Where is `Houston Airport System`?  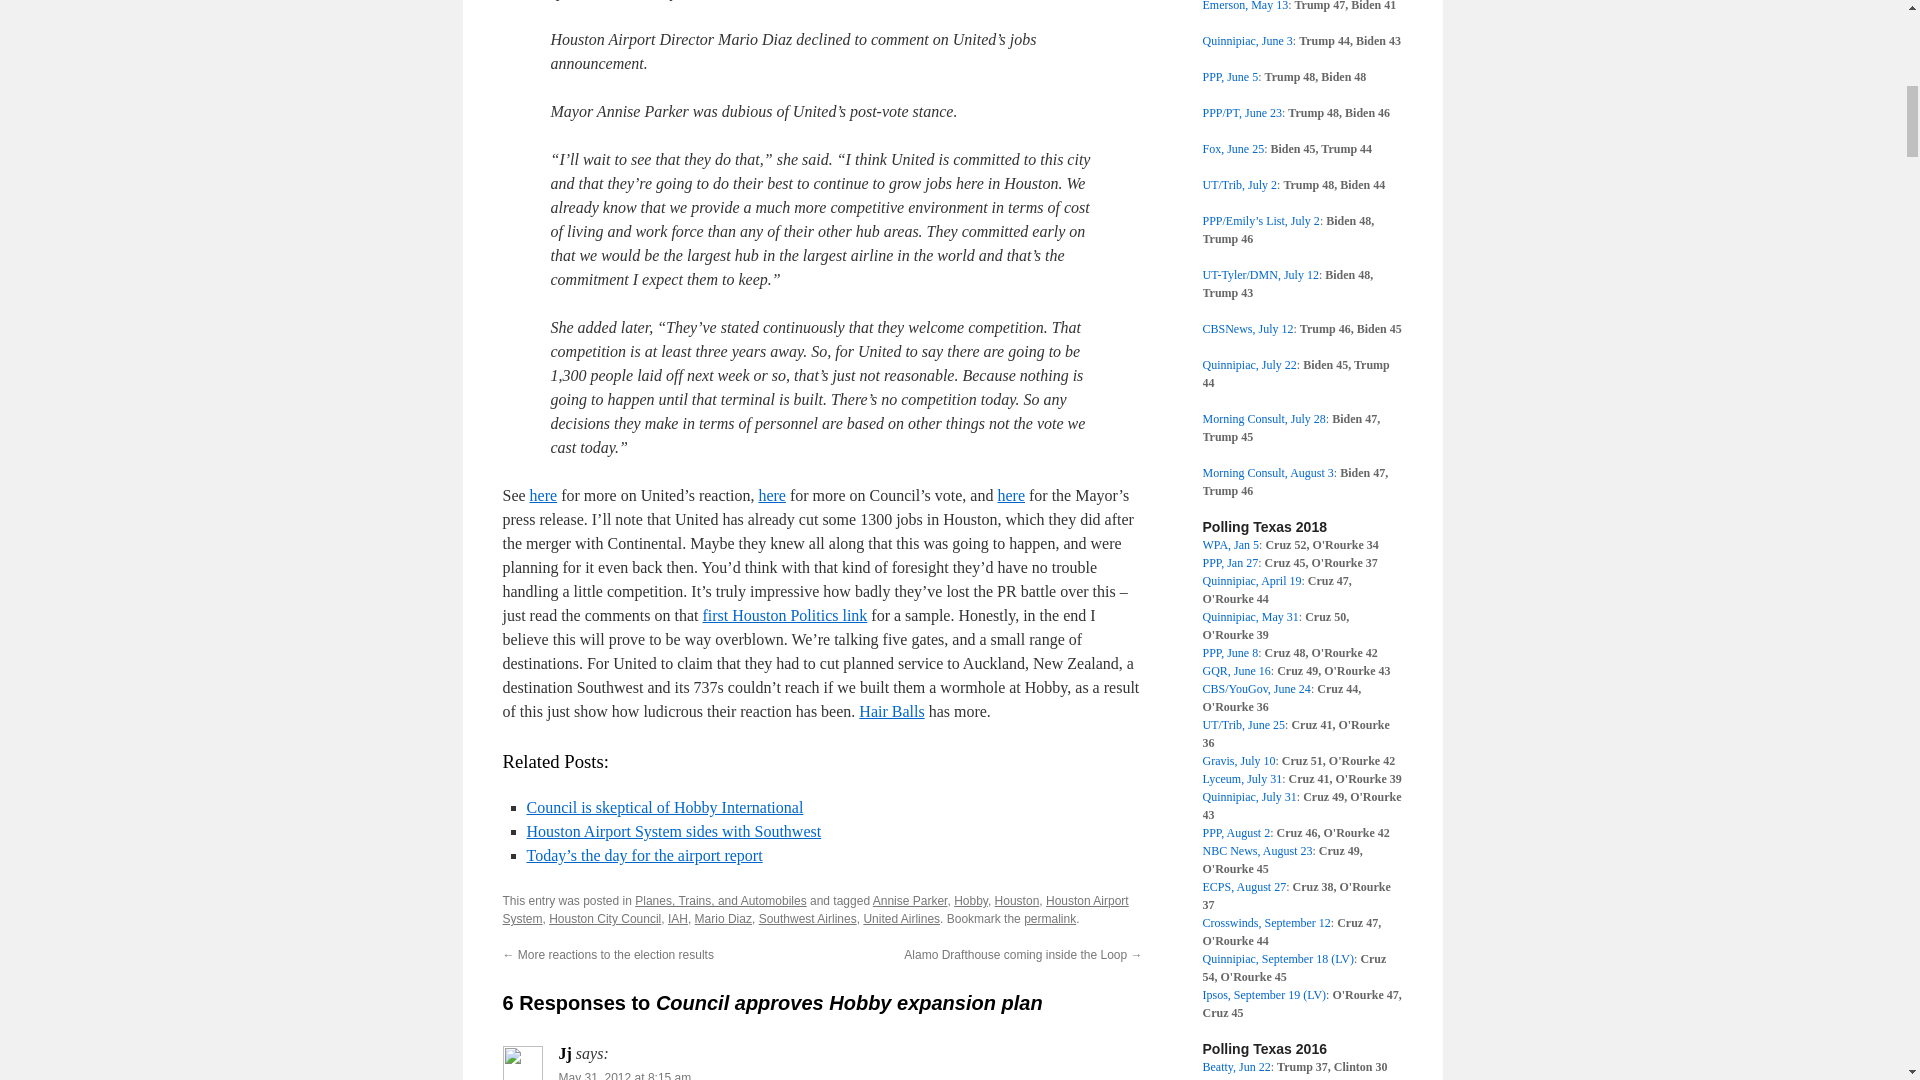
Houston Airport System is located at coordinates (814, 910).